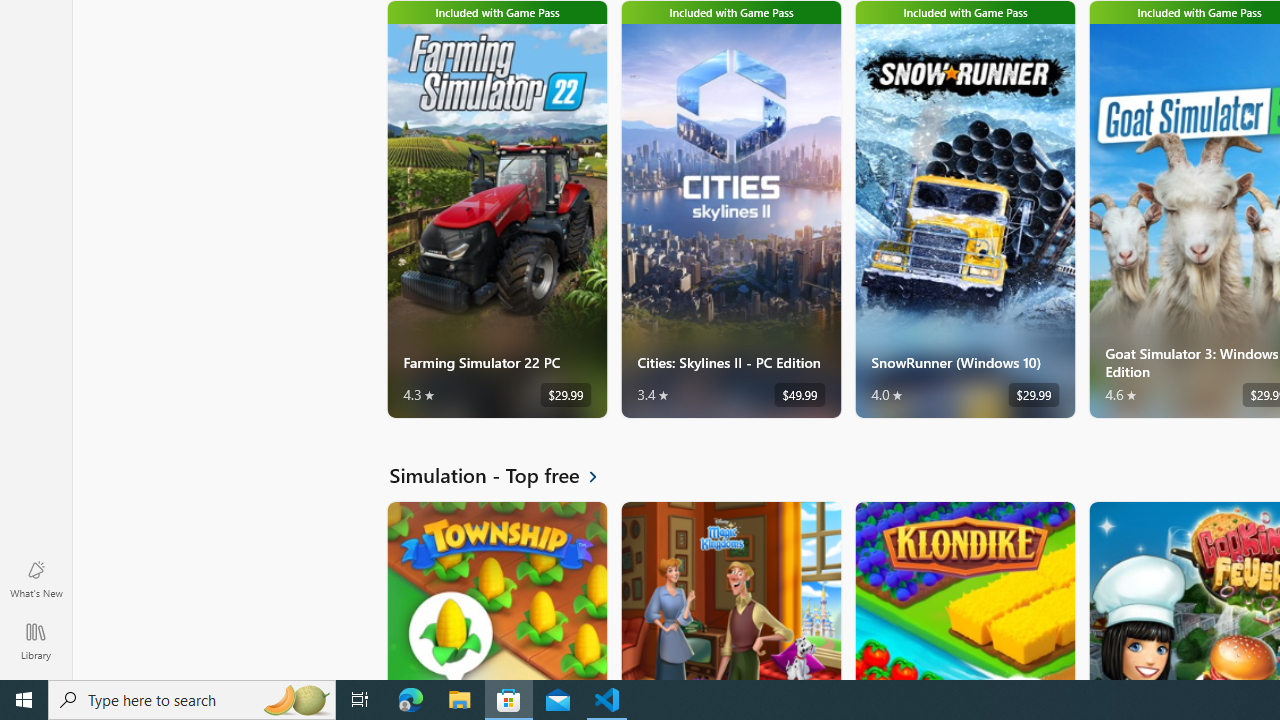 This screenshot has height=720, width=1280. I want to click on Township. Average rating of 4.5 out of five stars. Free  , so click(497, 590).